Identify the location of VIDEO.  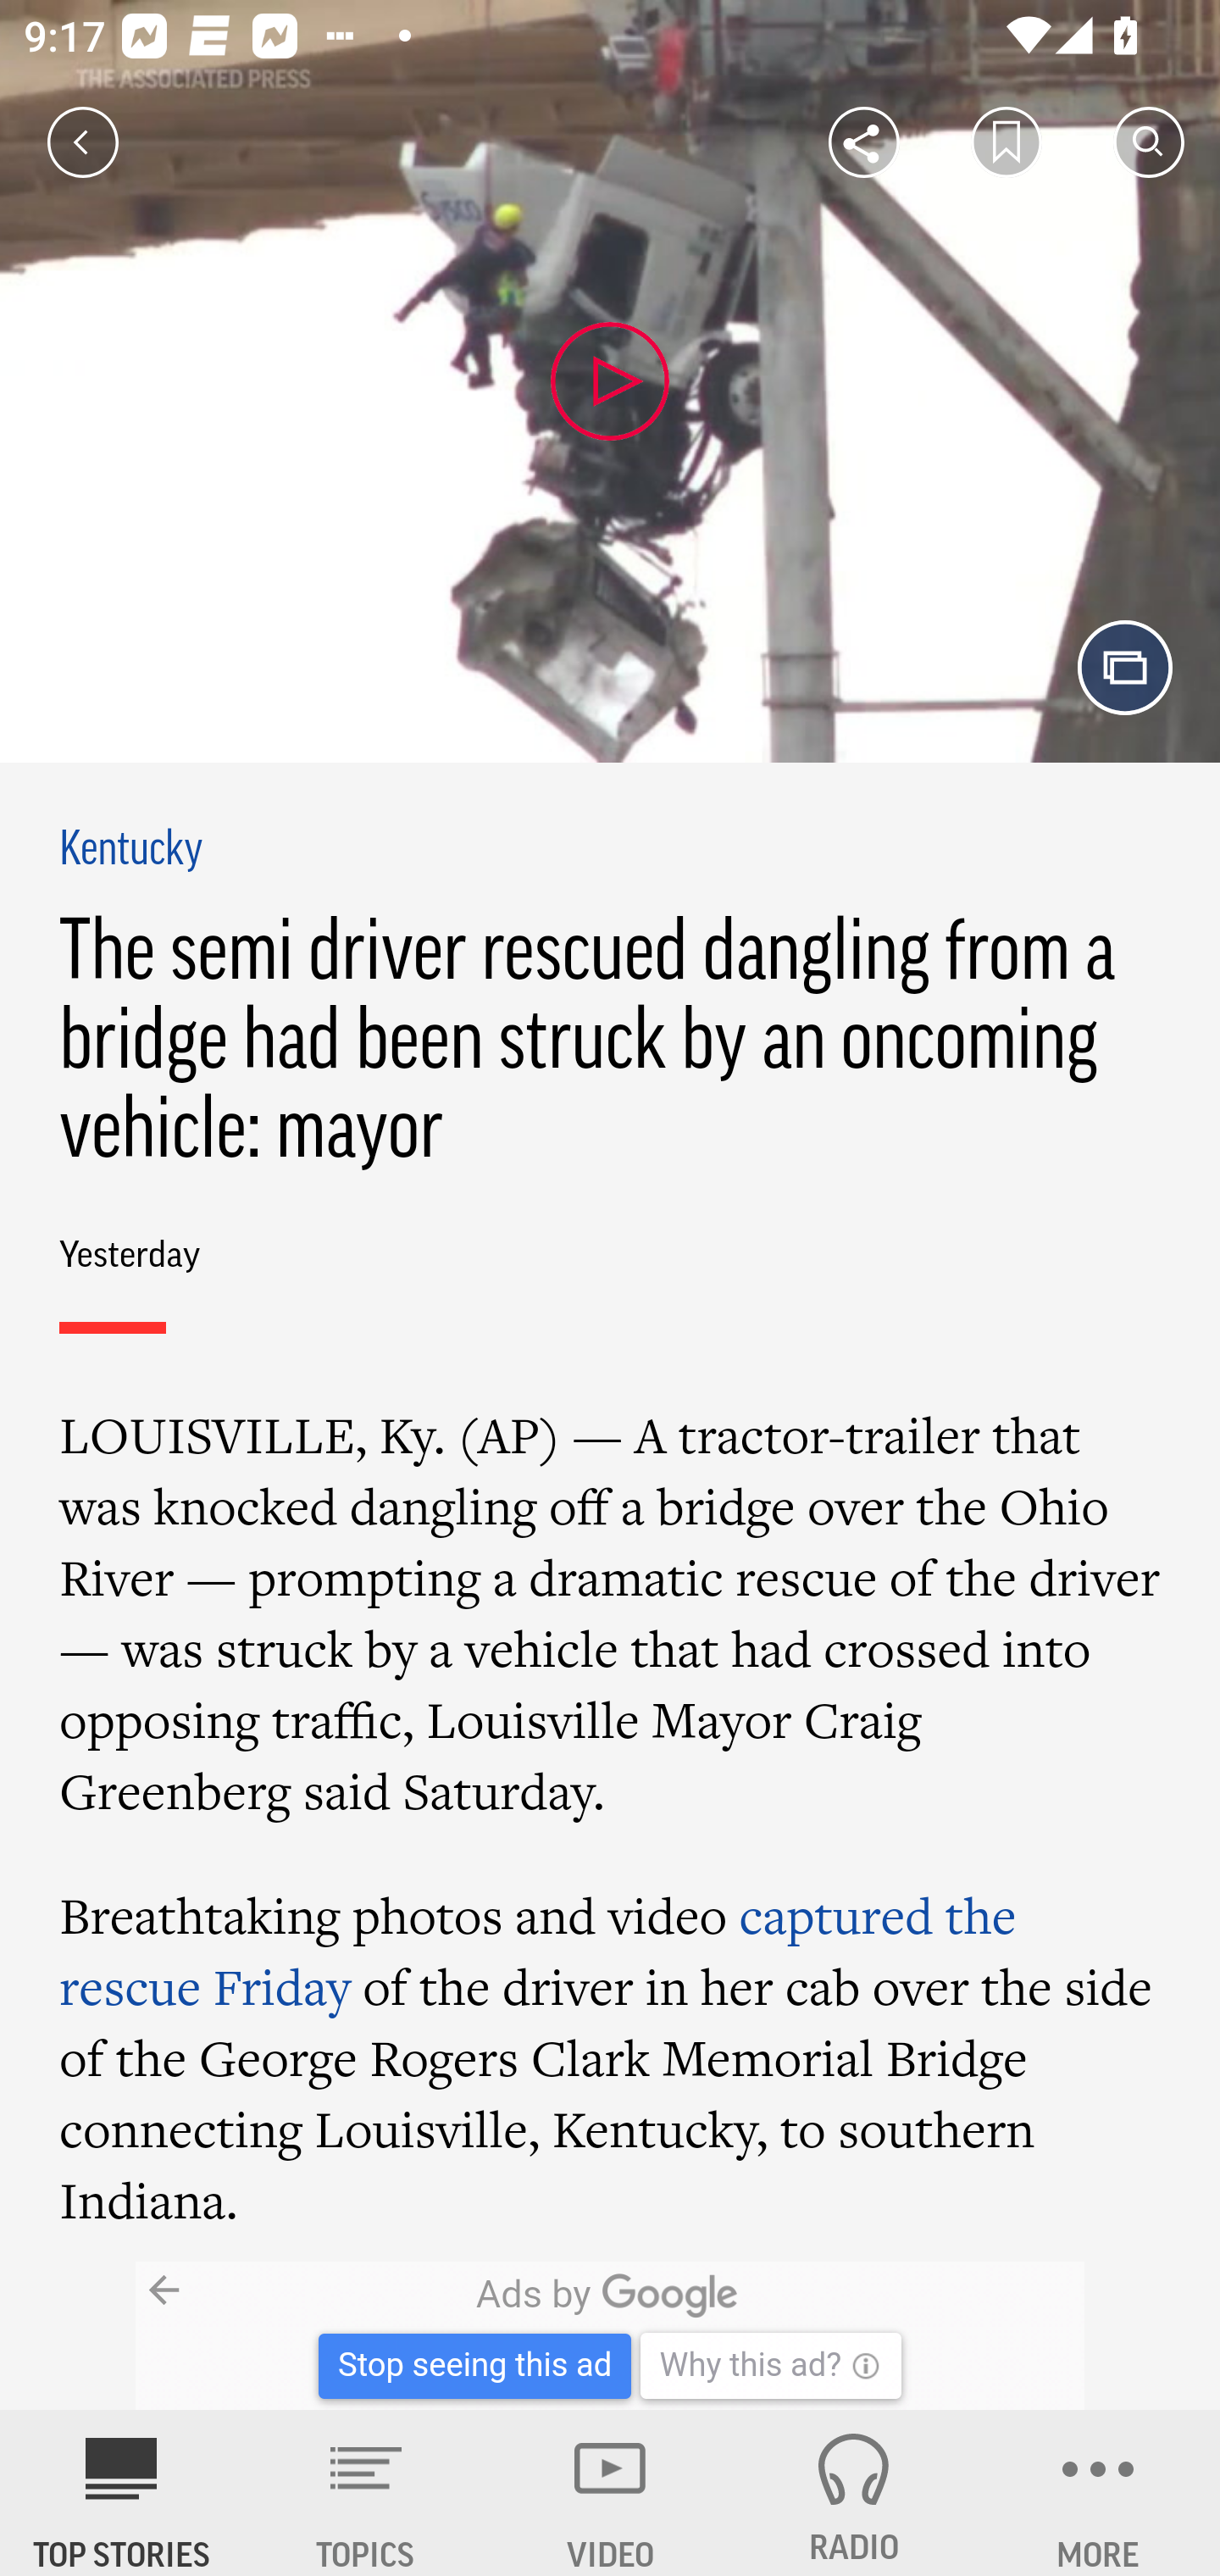
(610, 2493).